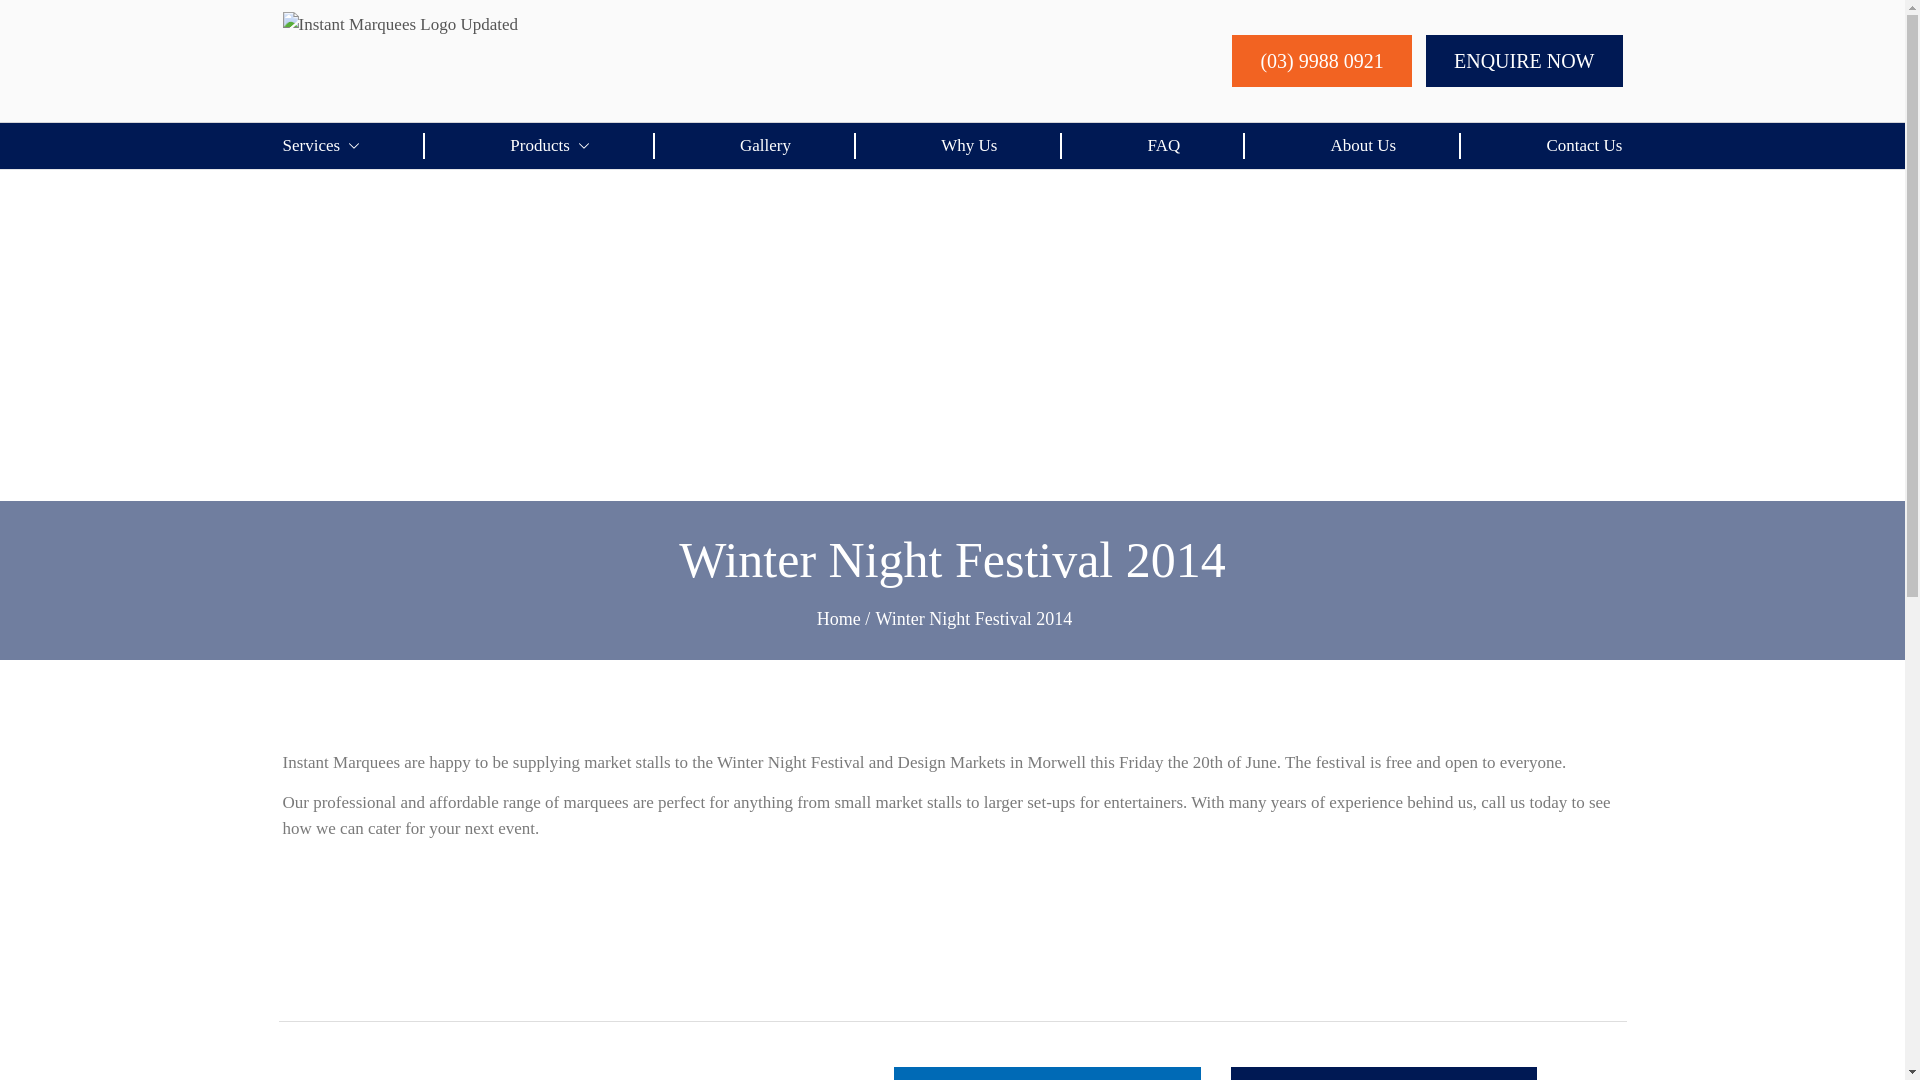 The image size is (1920, 1080). What do you see at coordinates (321, 146) in the screenshot?
I see `Services` at bounding box center [321, 146].